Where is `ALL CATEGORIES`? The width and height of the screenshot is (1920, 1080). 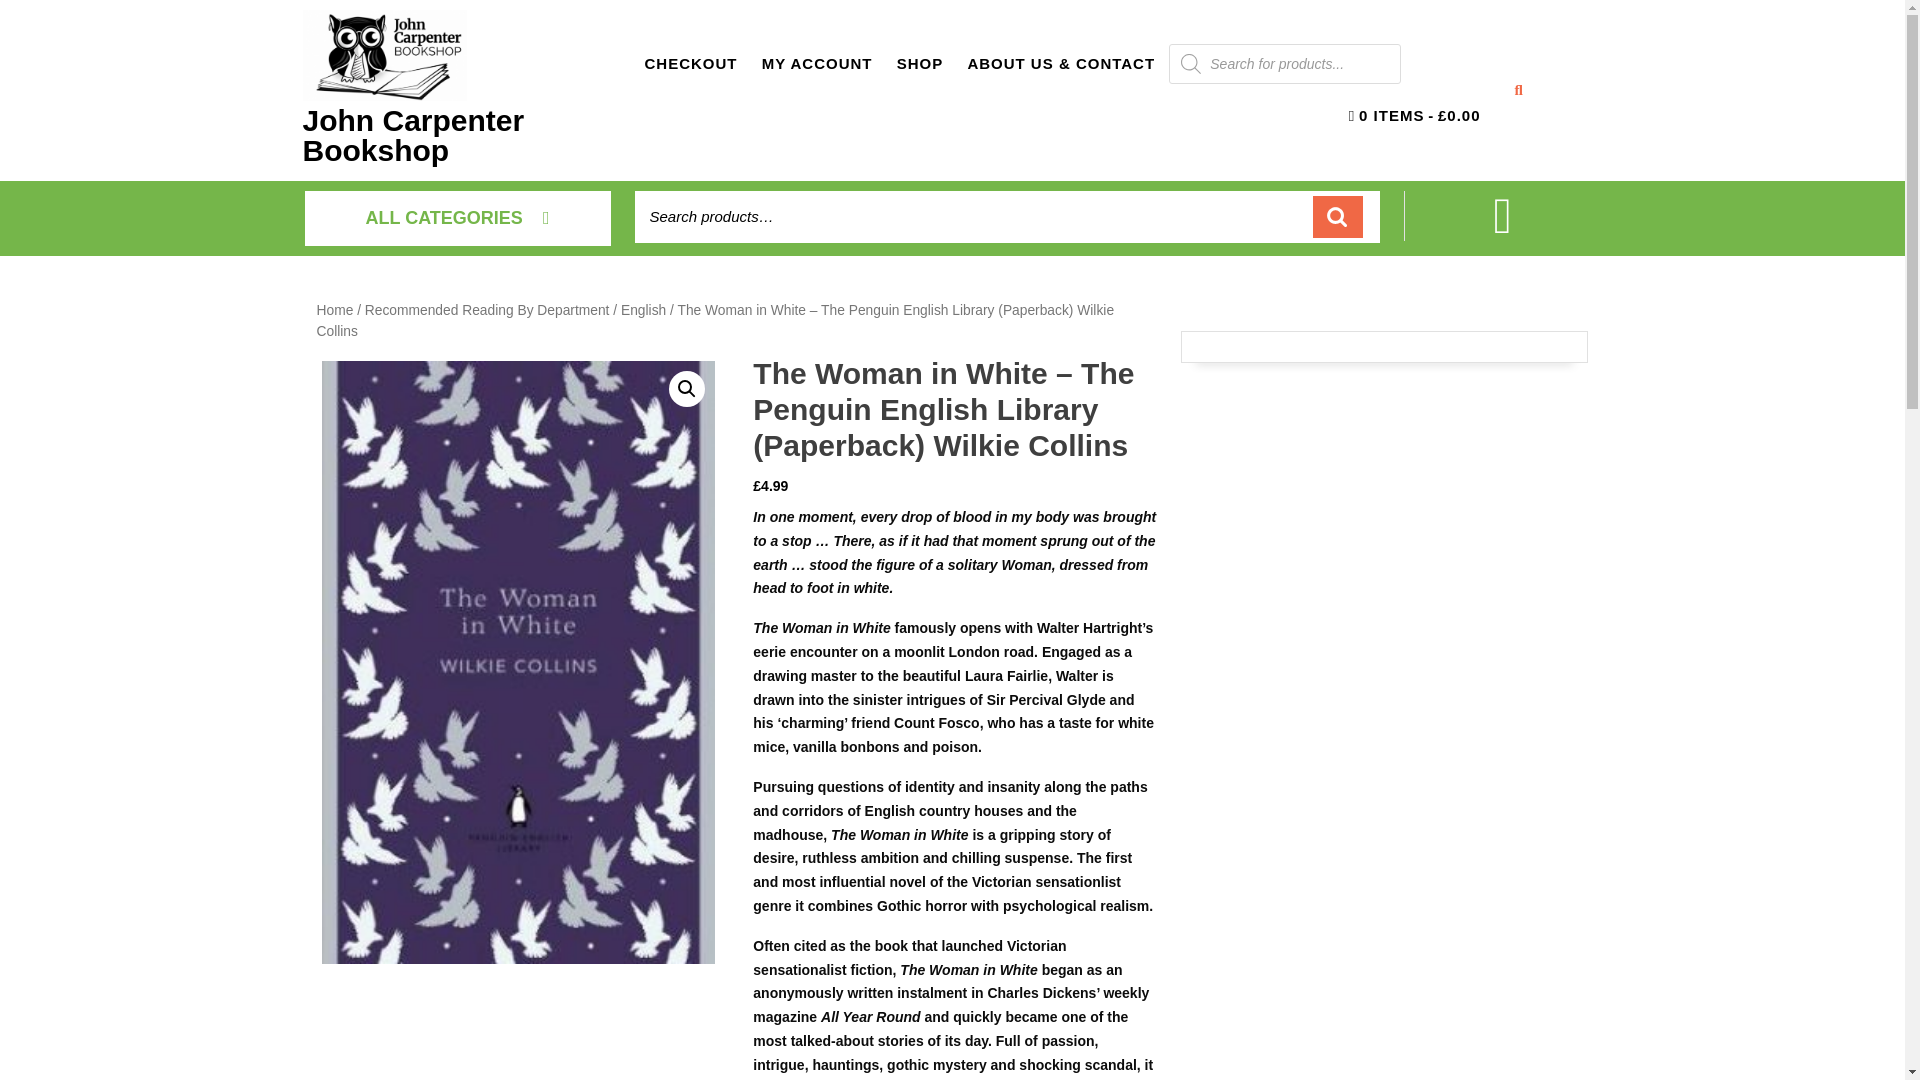
ALL CATEGORIES is located at coordinates (456, 218).